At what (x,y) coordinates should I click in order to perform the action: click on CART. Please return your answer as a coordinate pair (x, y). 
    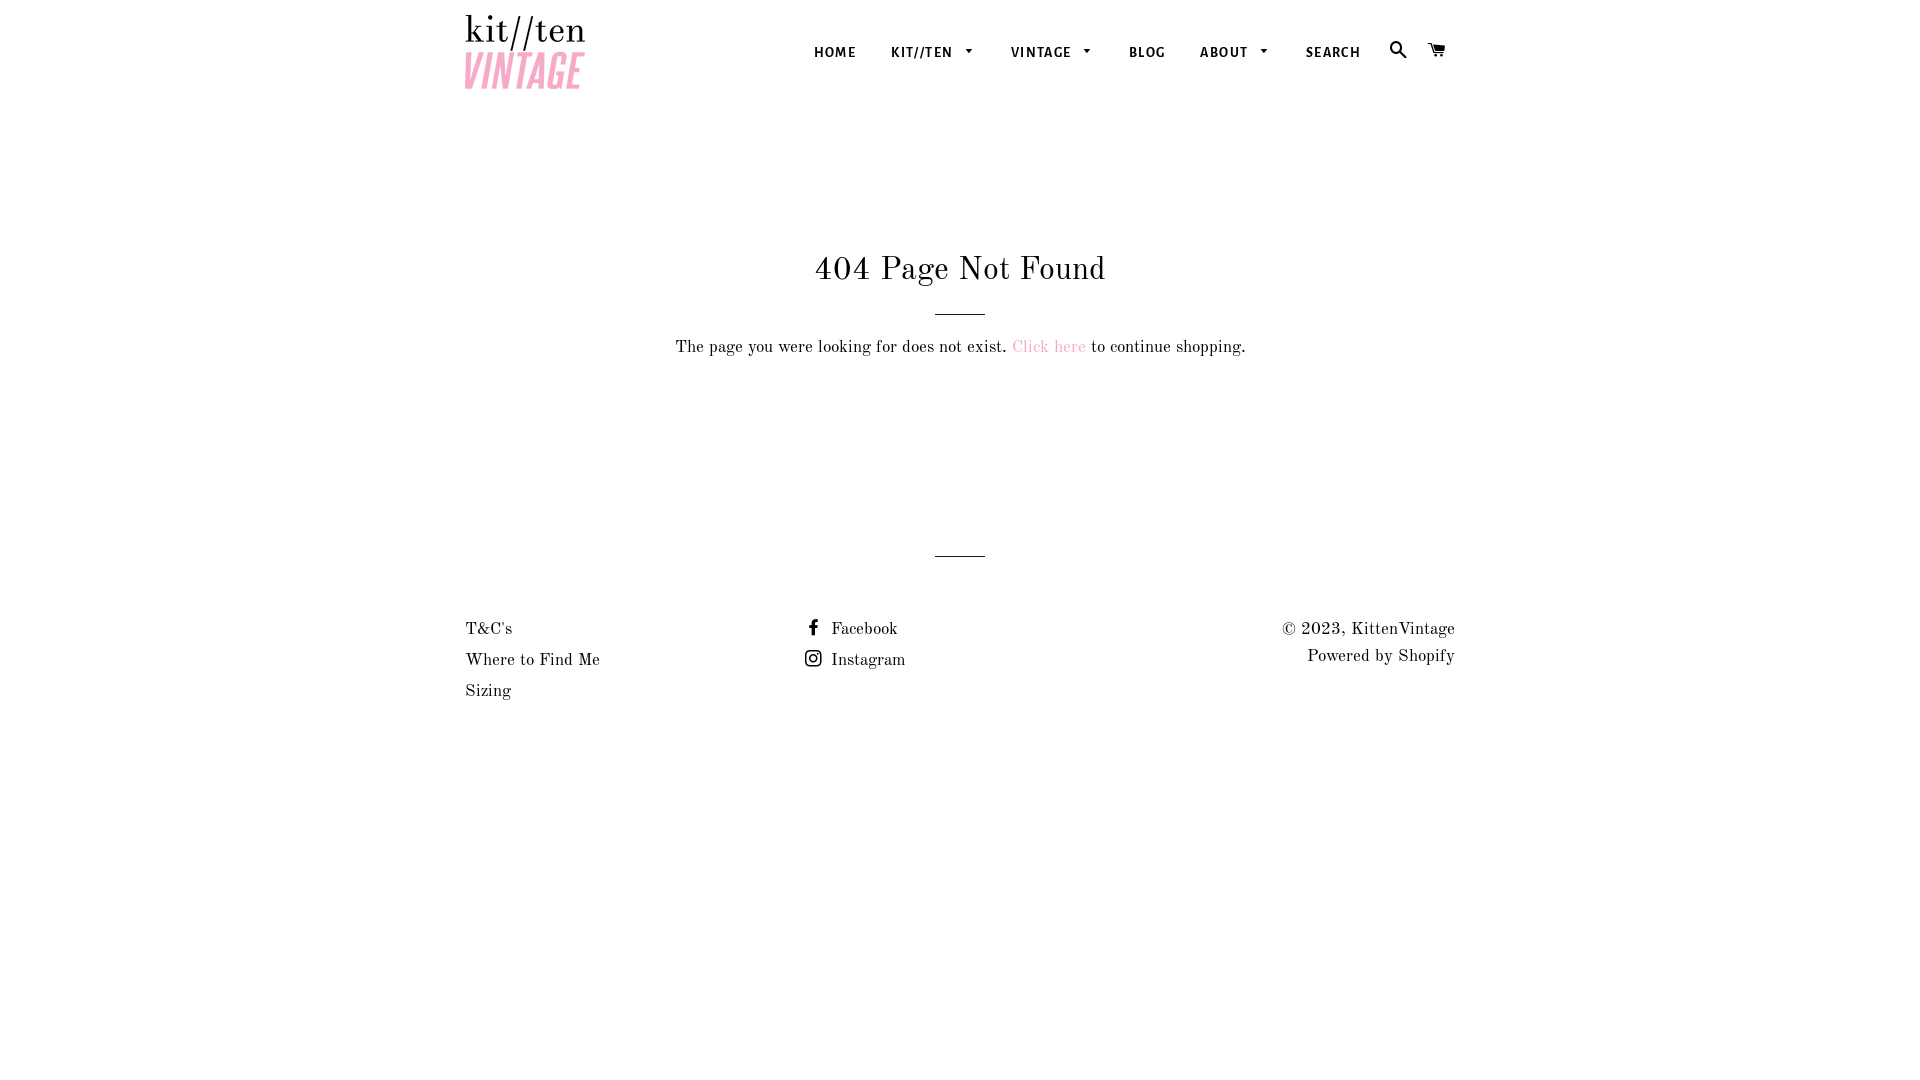
    Looking at the image, I should click on (1438, 52).